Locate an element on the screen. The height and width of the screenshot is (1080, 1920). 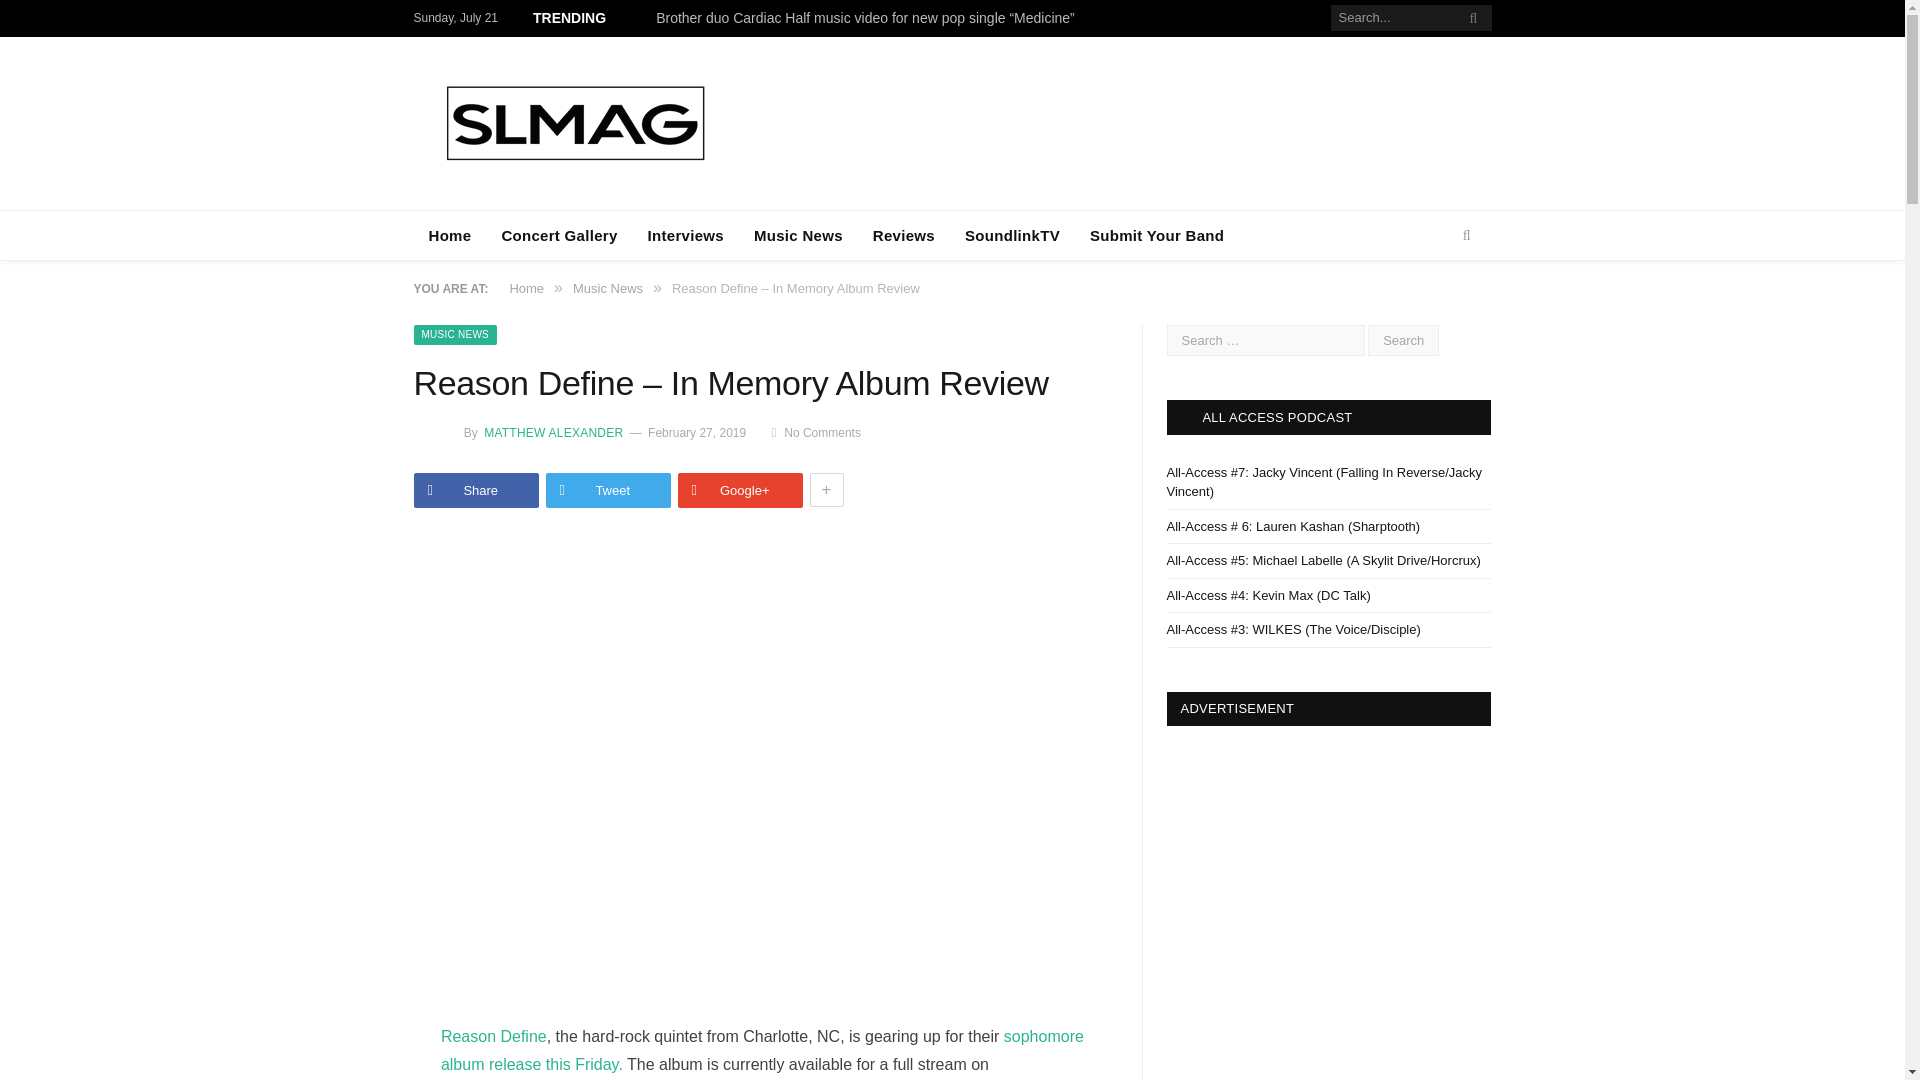
Home is located at coordinates (526, 288).